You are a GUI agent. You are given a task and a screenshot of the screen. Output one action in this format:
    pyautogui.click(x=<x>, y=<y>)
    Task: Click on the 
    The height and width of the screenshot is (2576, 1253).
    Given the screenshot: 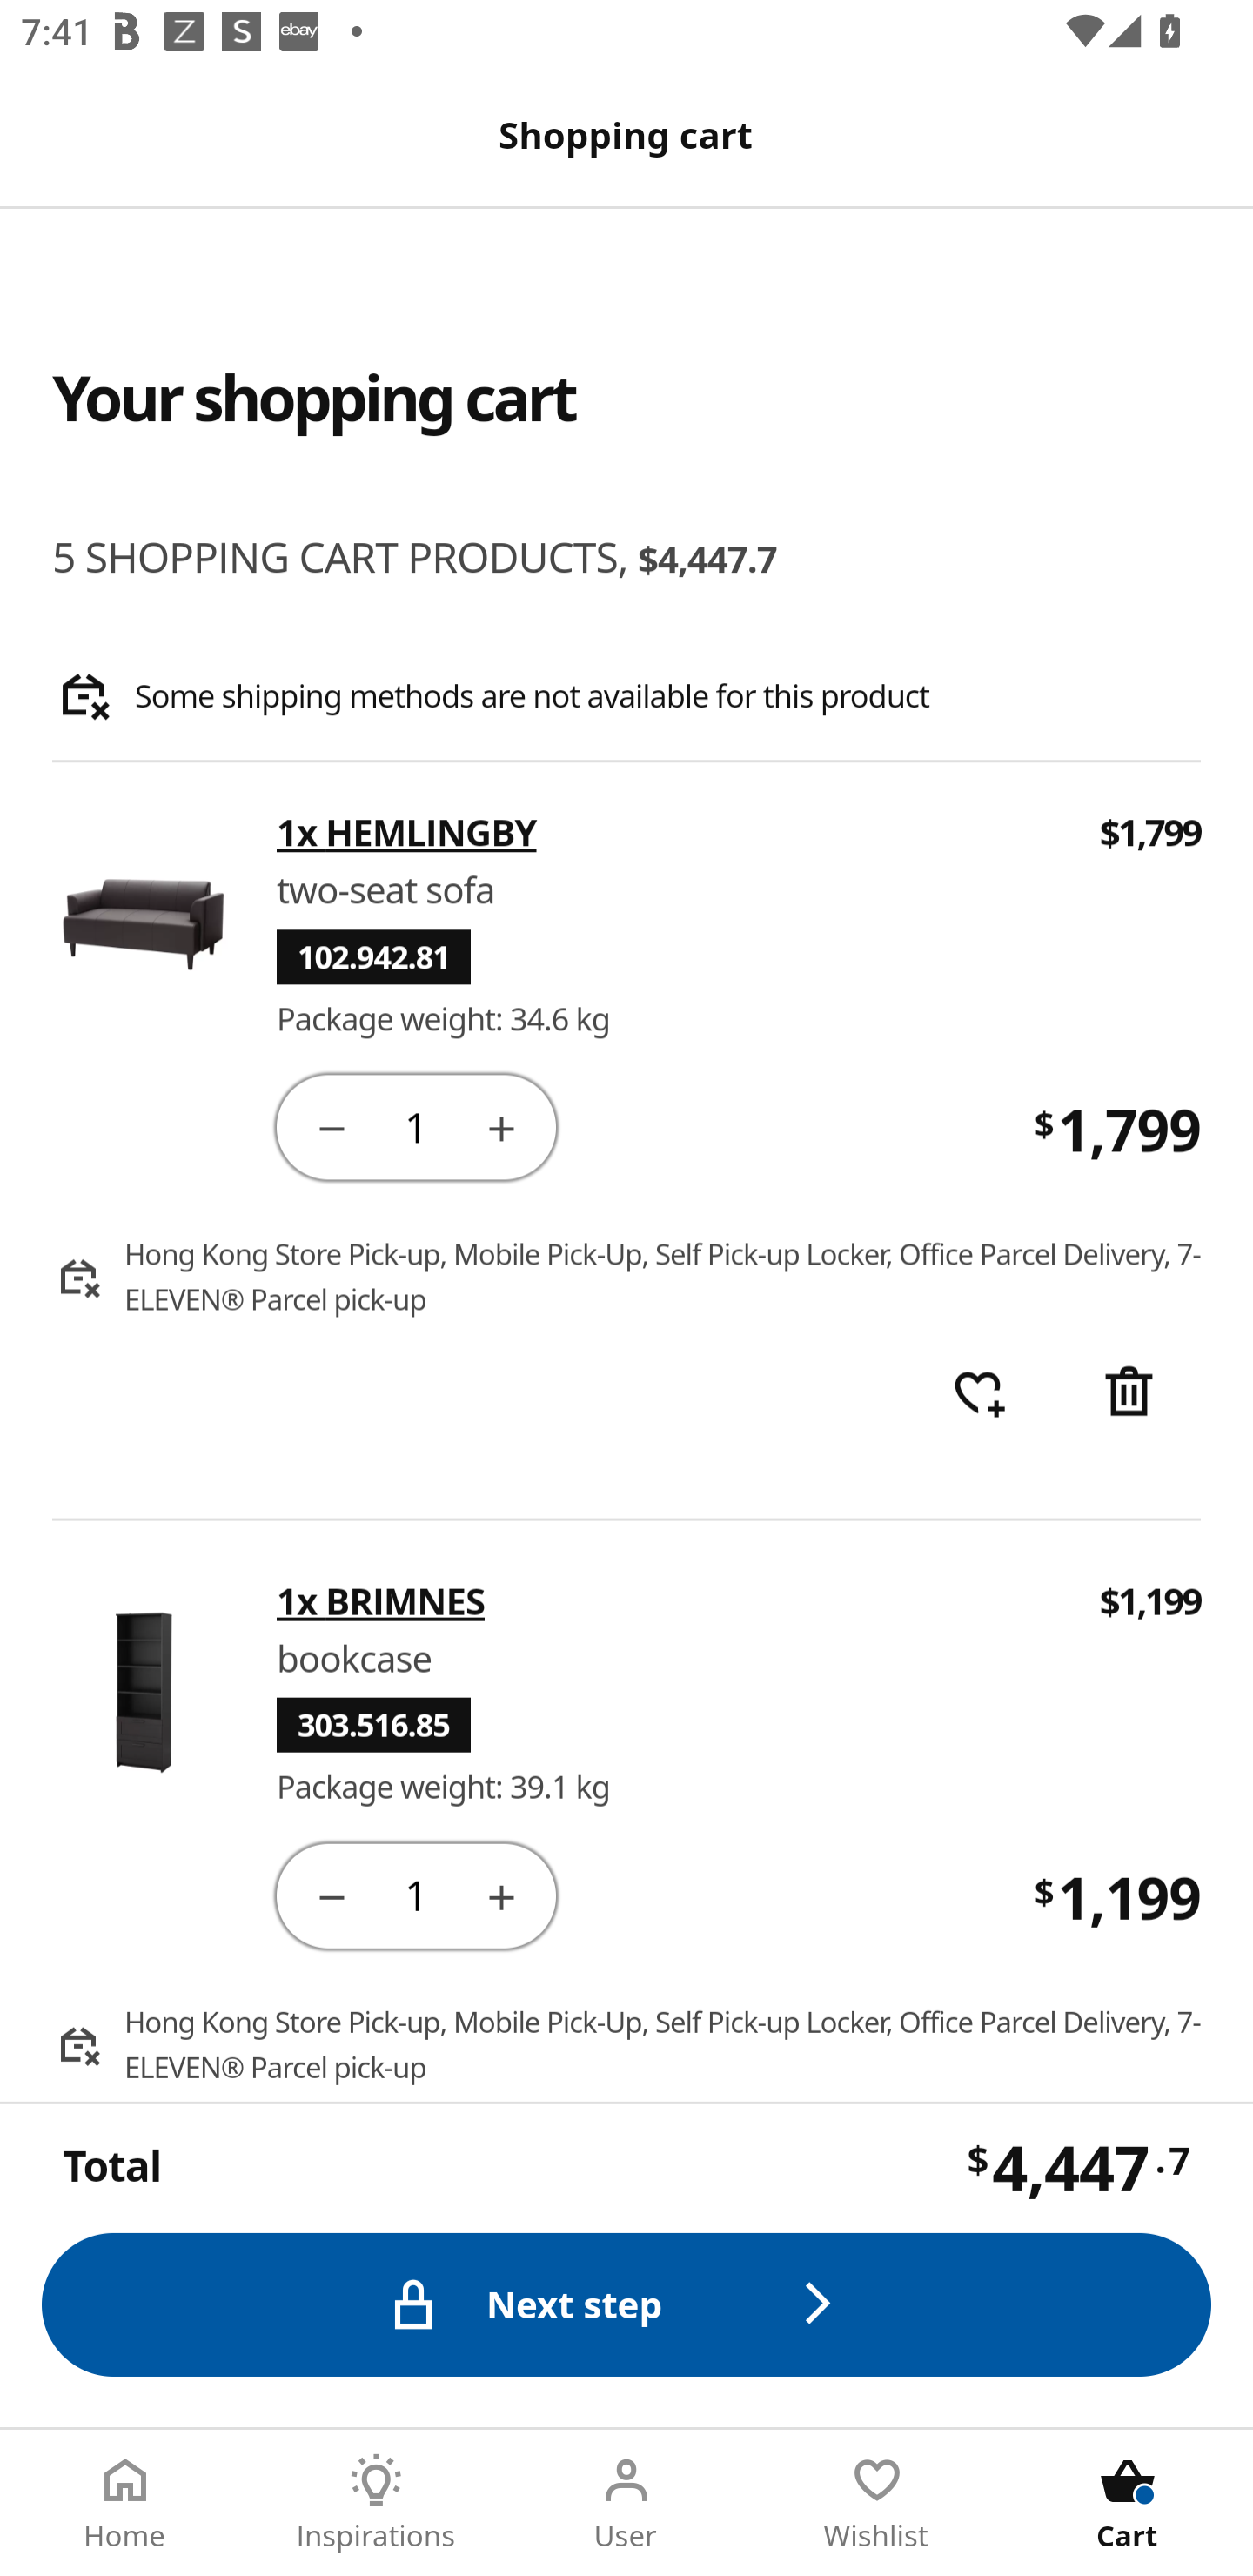 What is the action you would take?
    pyautogui.click(x=331, y=1894)
    